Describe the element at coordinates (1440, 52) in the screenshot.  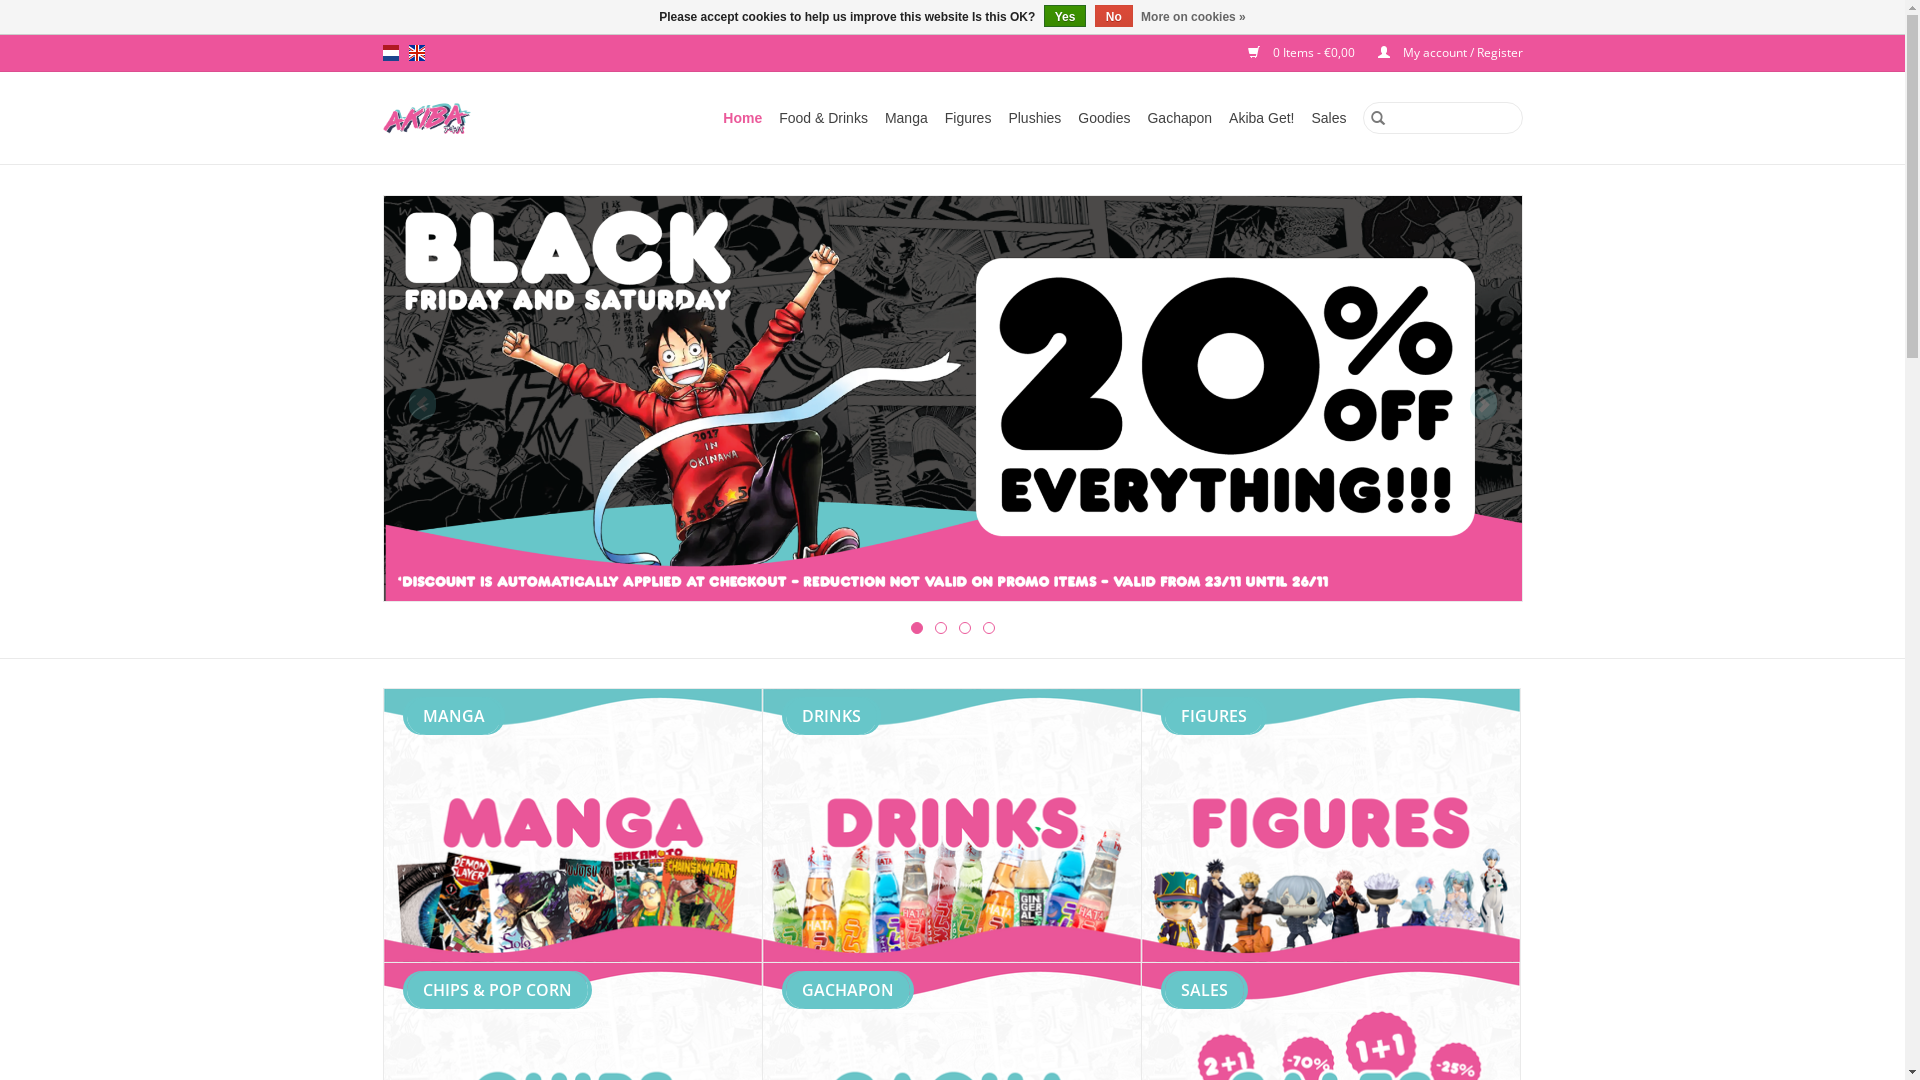
I see `My account / Register` at that location.